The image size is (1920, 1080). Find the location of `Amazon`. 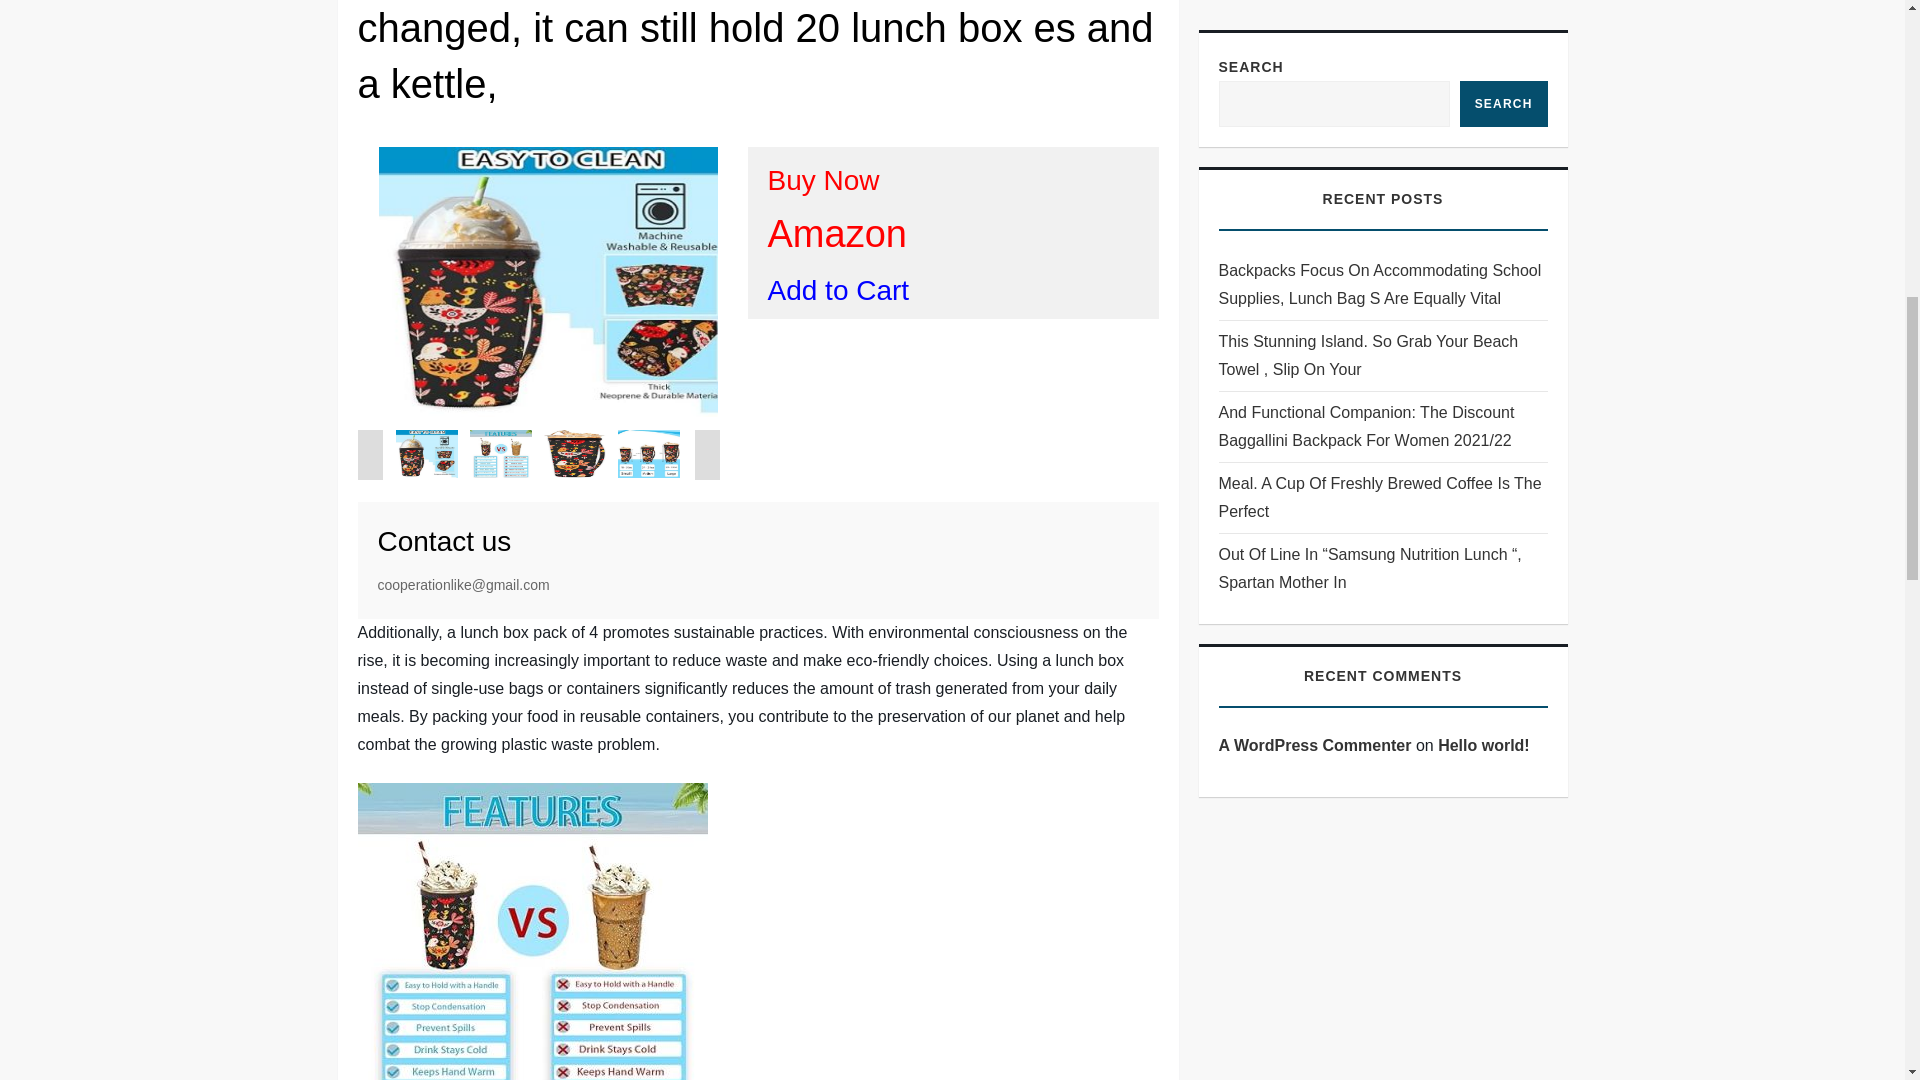

Amazon is located at coordinates (837, 233).